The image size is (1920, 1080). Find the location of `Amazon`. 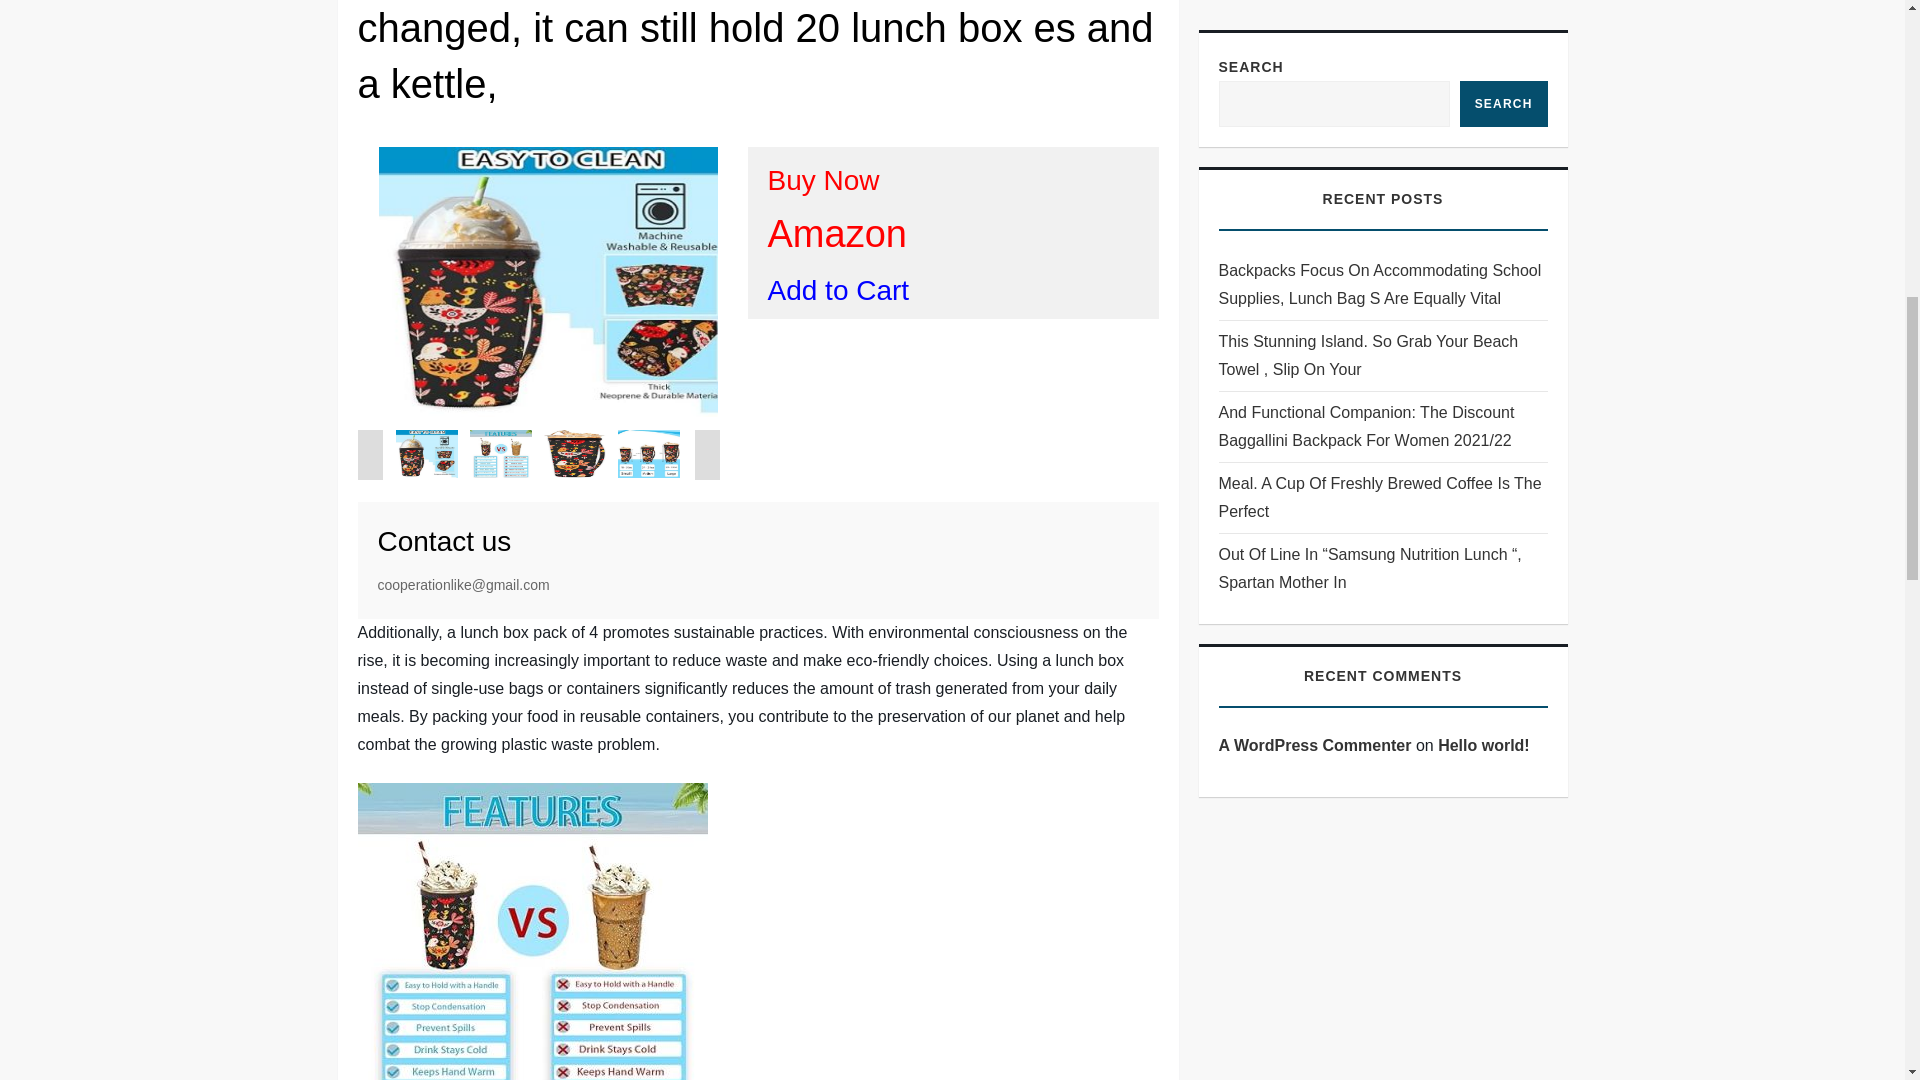

Amazon is located at coordinates (837, 233).